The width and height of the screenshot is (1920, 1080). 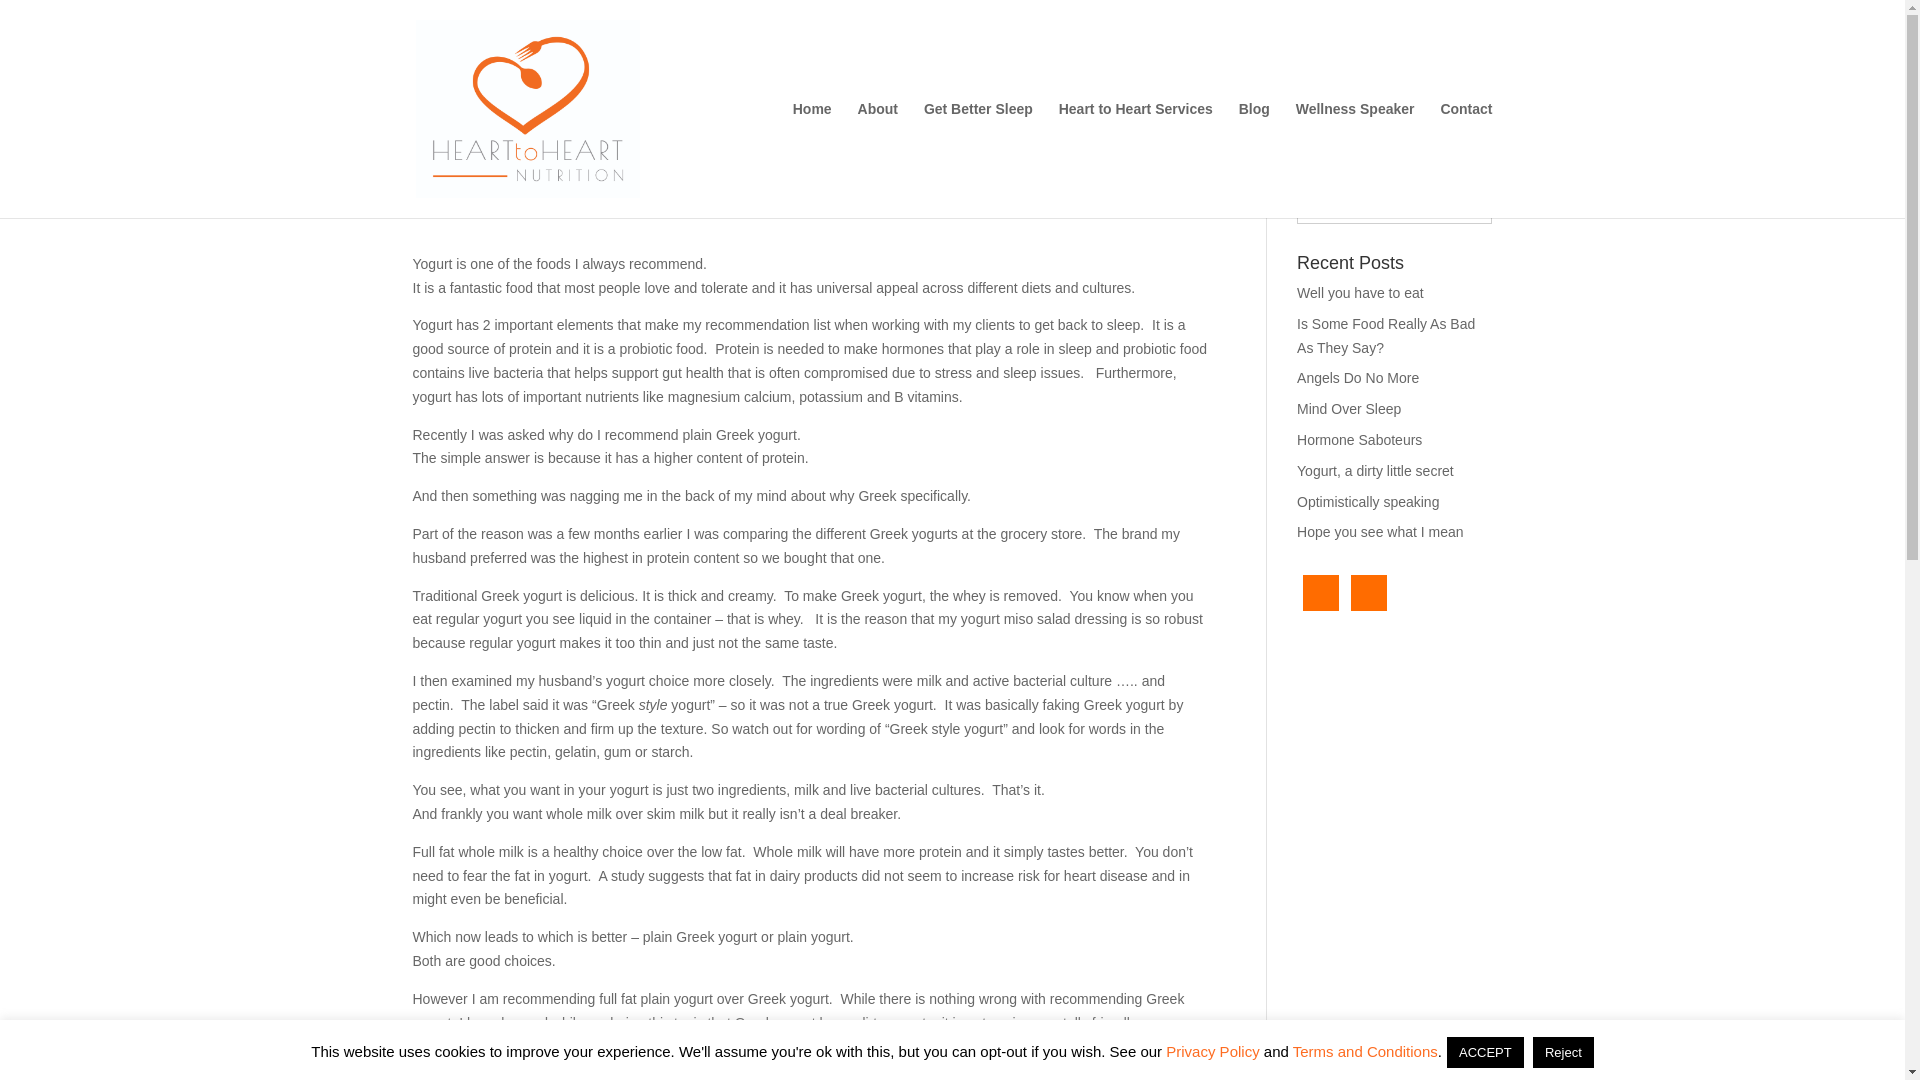 I want to click on Get Better Sleep, so click(x=978, y=160).